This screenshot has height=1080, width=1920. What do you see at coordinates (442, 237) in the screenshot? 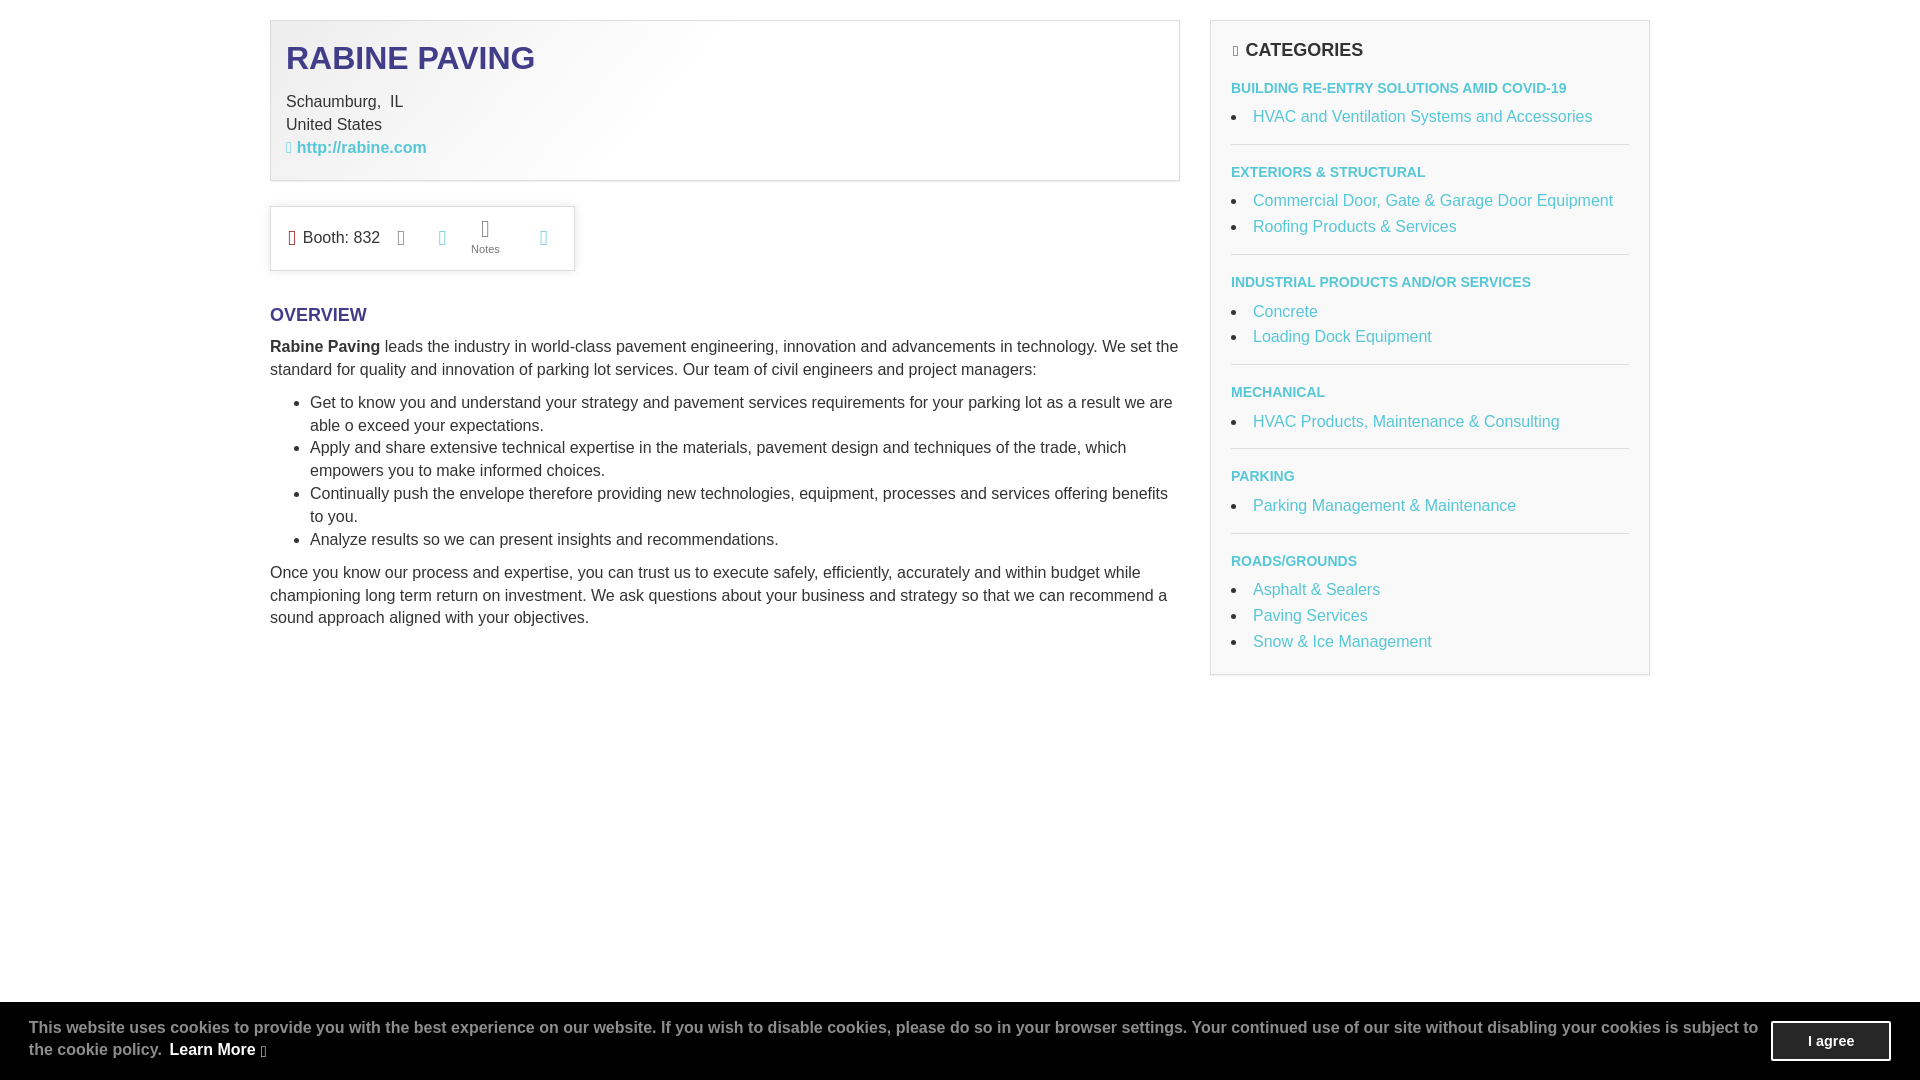
I see `Print` at bounding box center [442, 237].